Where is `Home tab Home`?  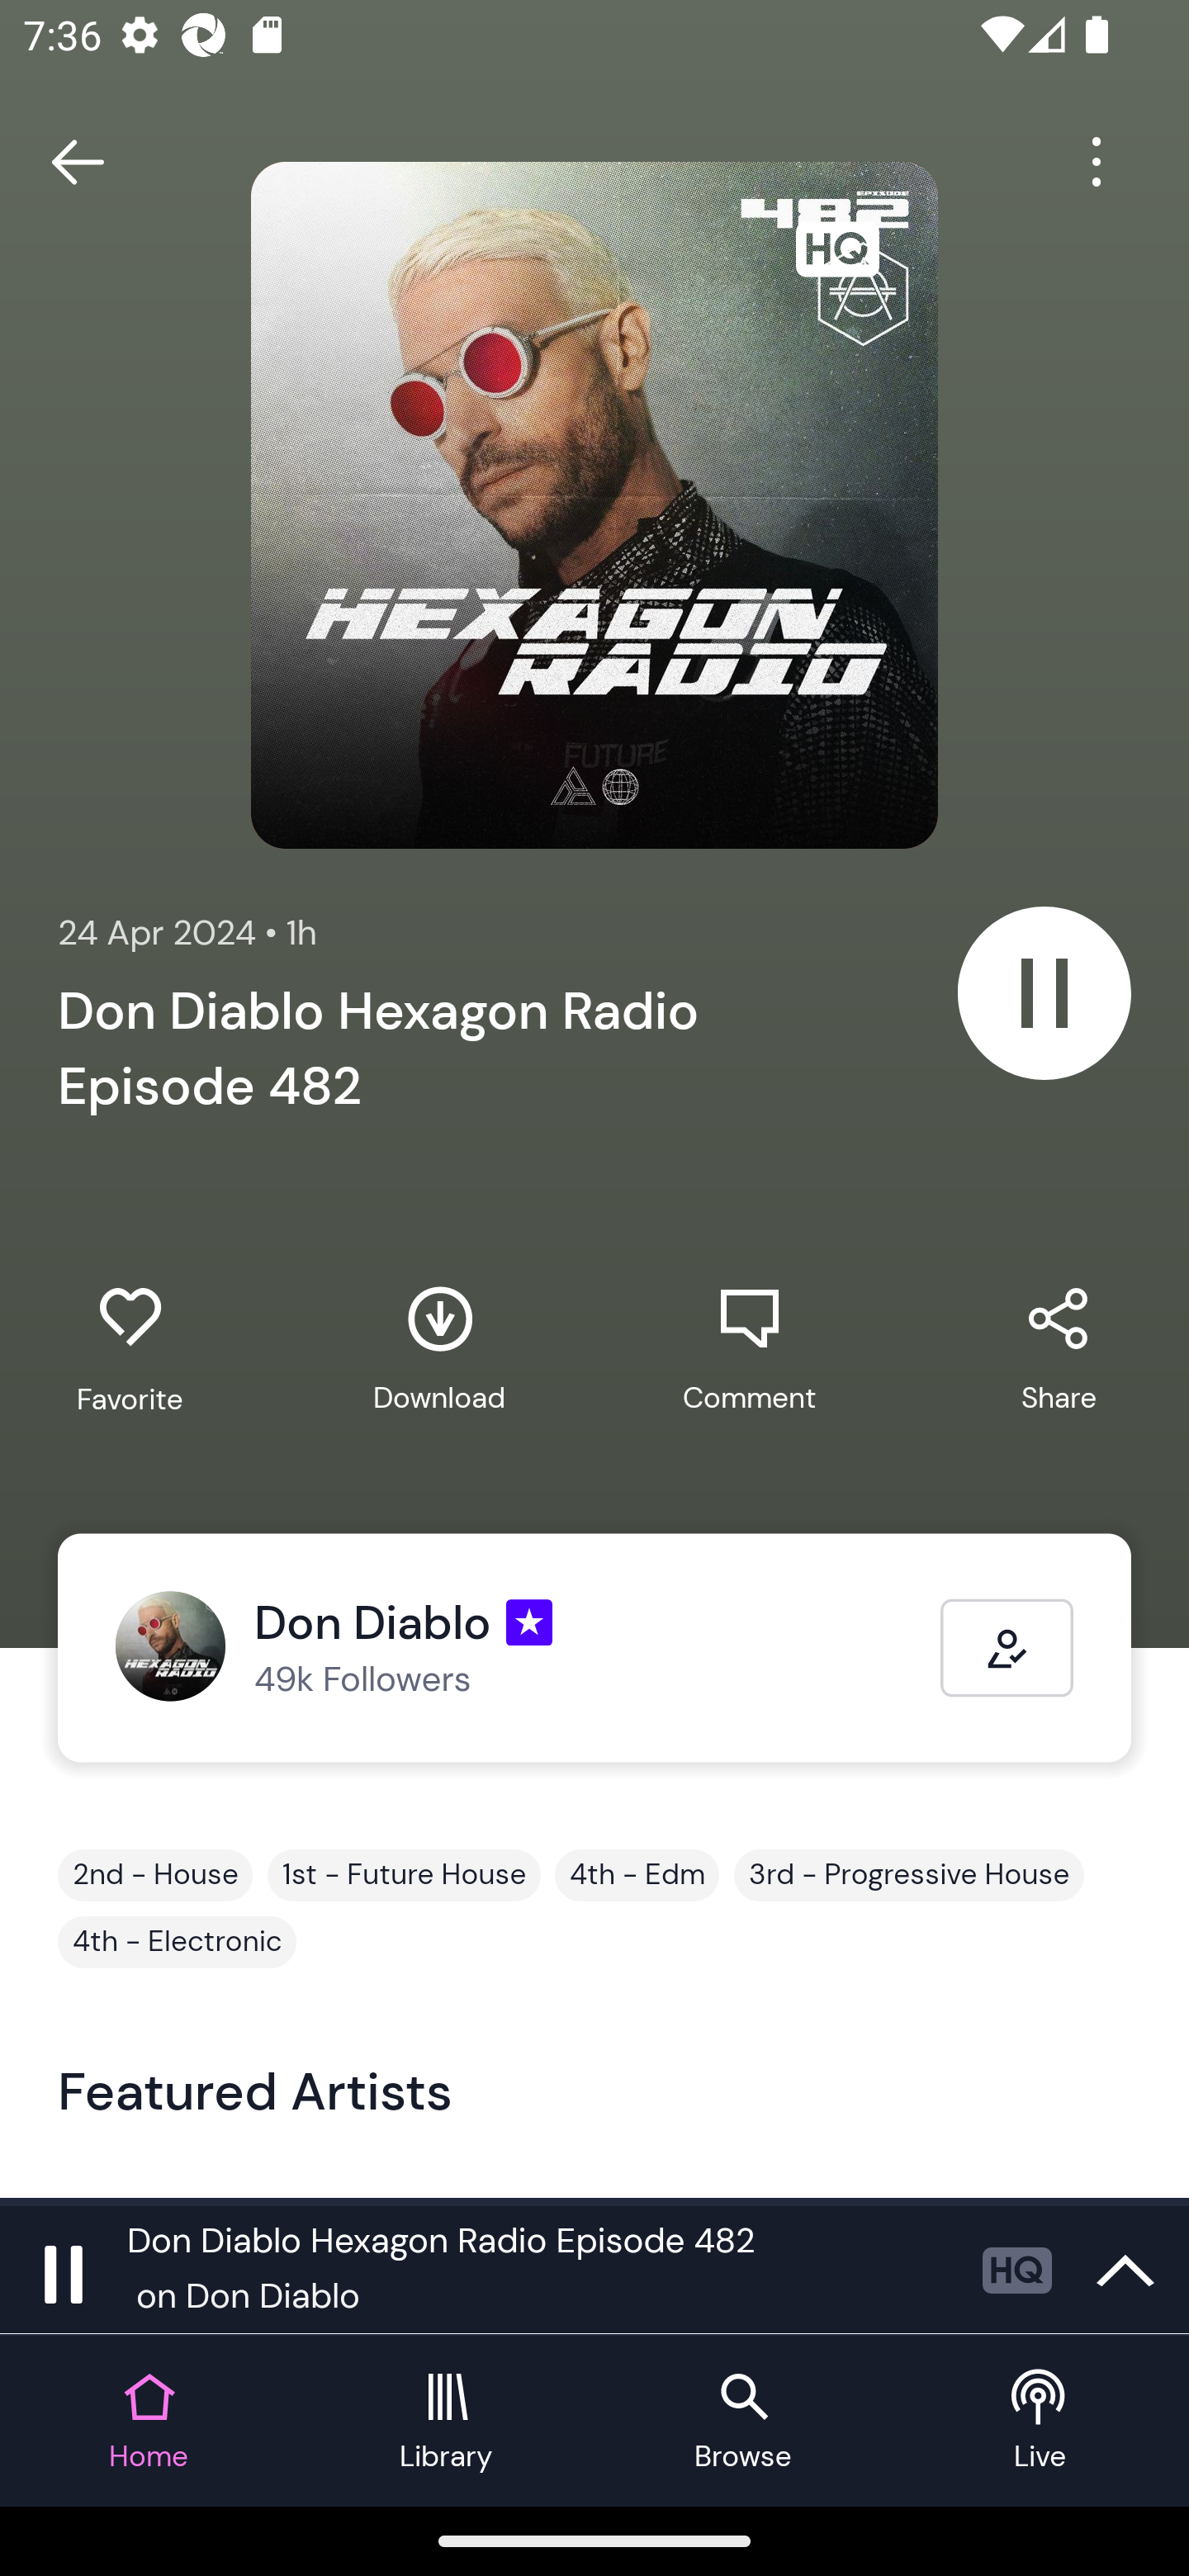 Home tab Home is located at coordinates (149, 2421).